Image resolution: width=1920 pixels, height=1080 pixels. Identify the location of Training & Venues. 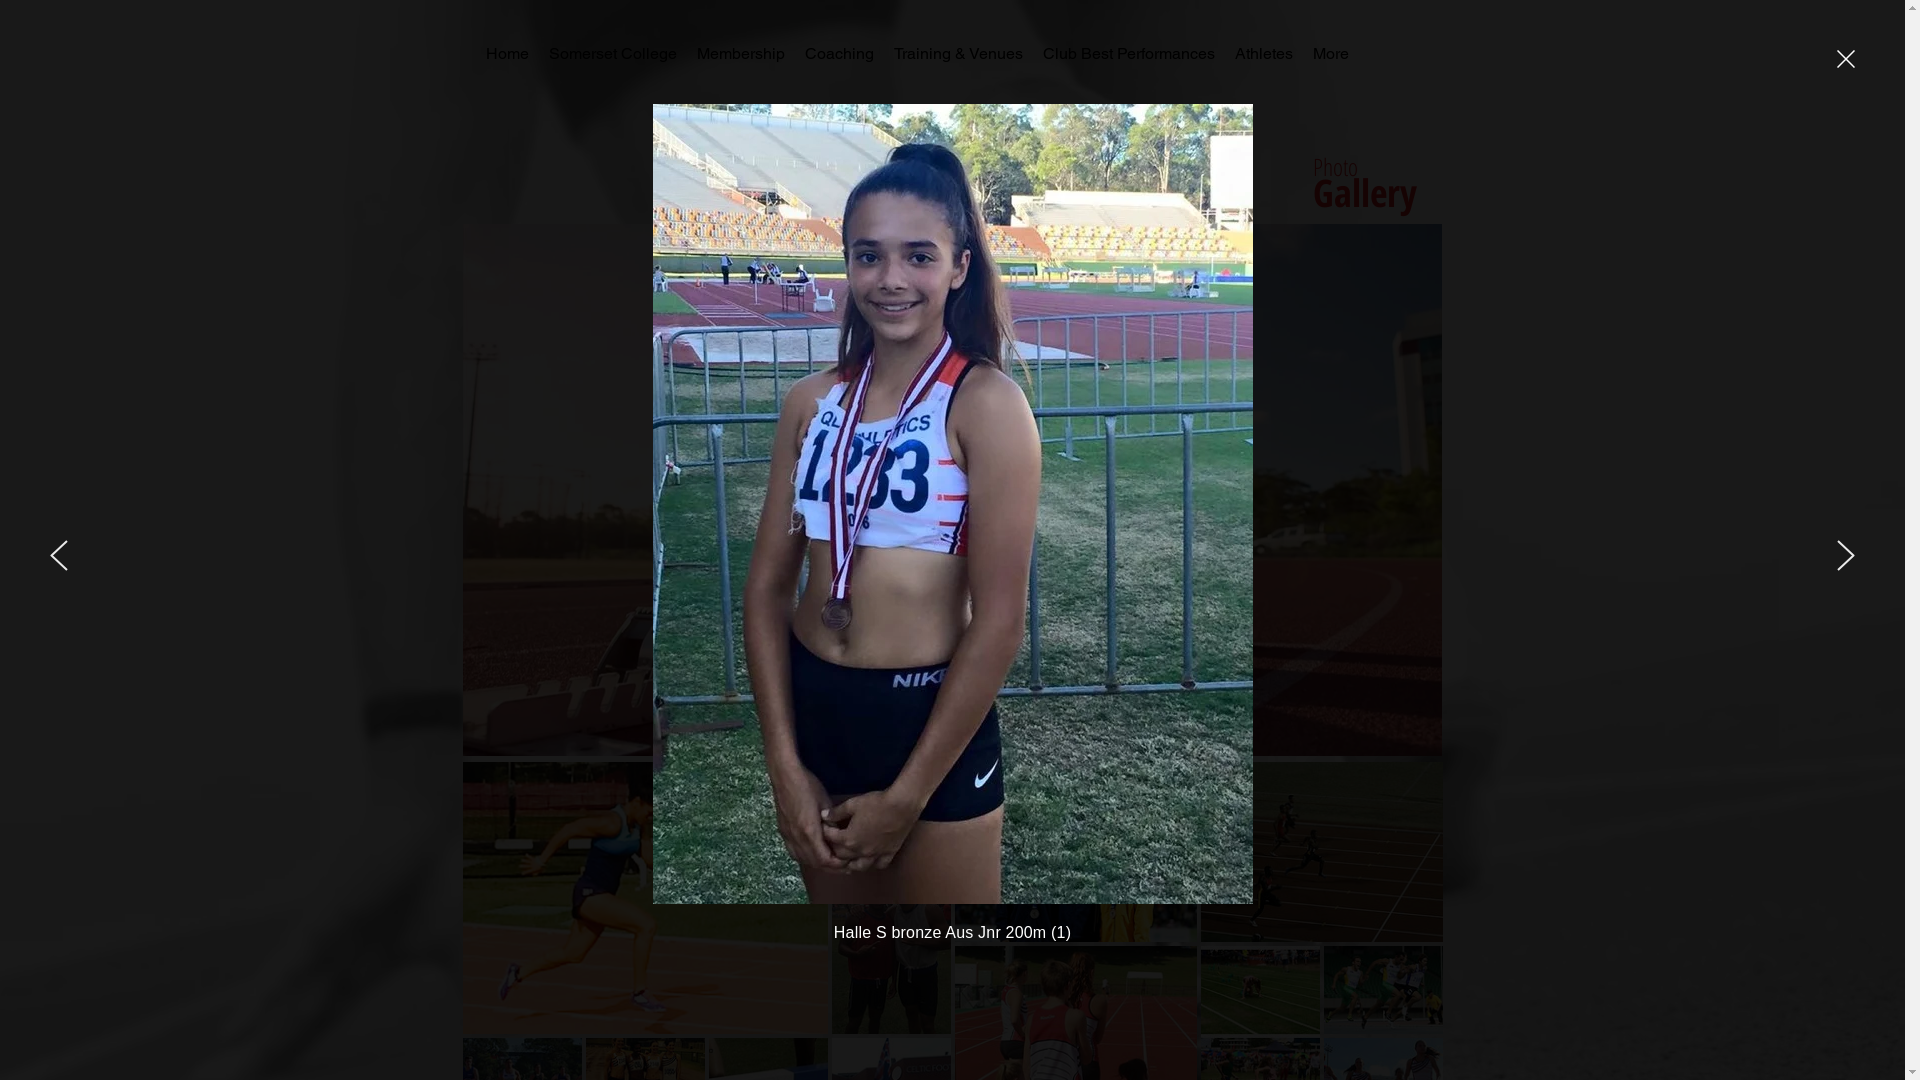
(958, 52).